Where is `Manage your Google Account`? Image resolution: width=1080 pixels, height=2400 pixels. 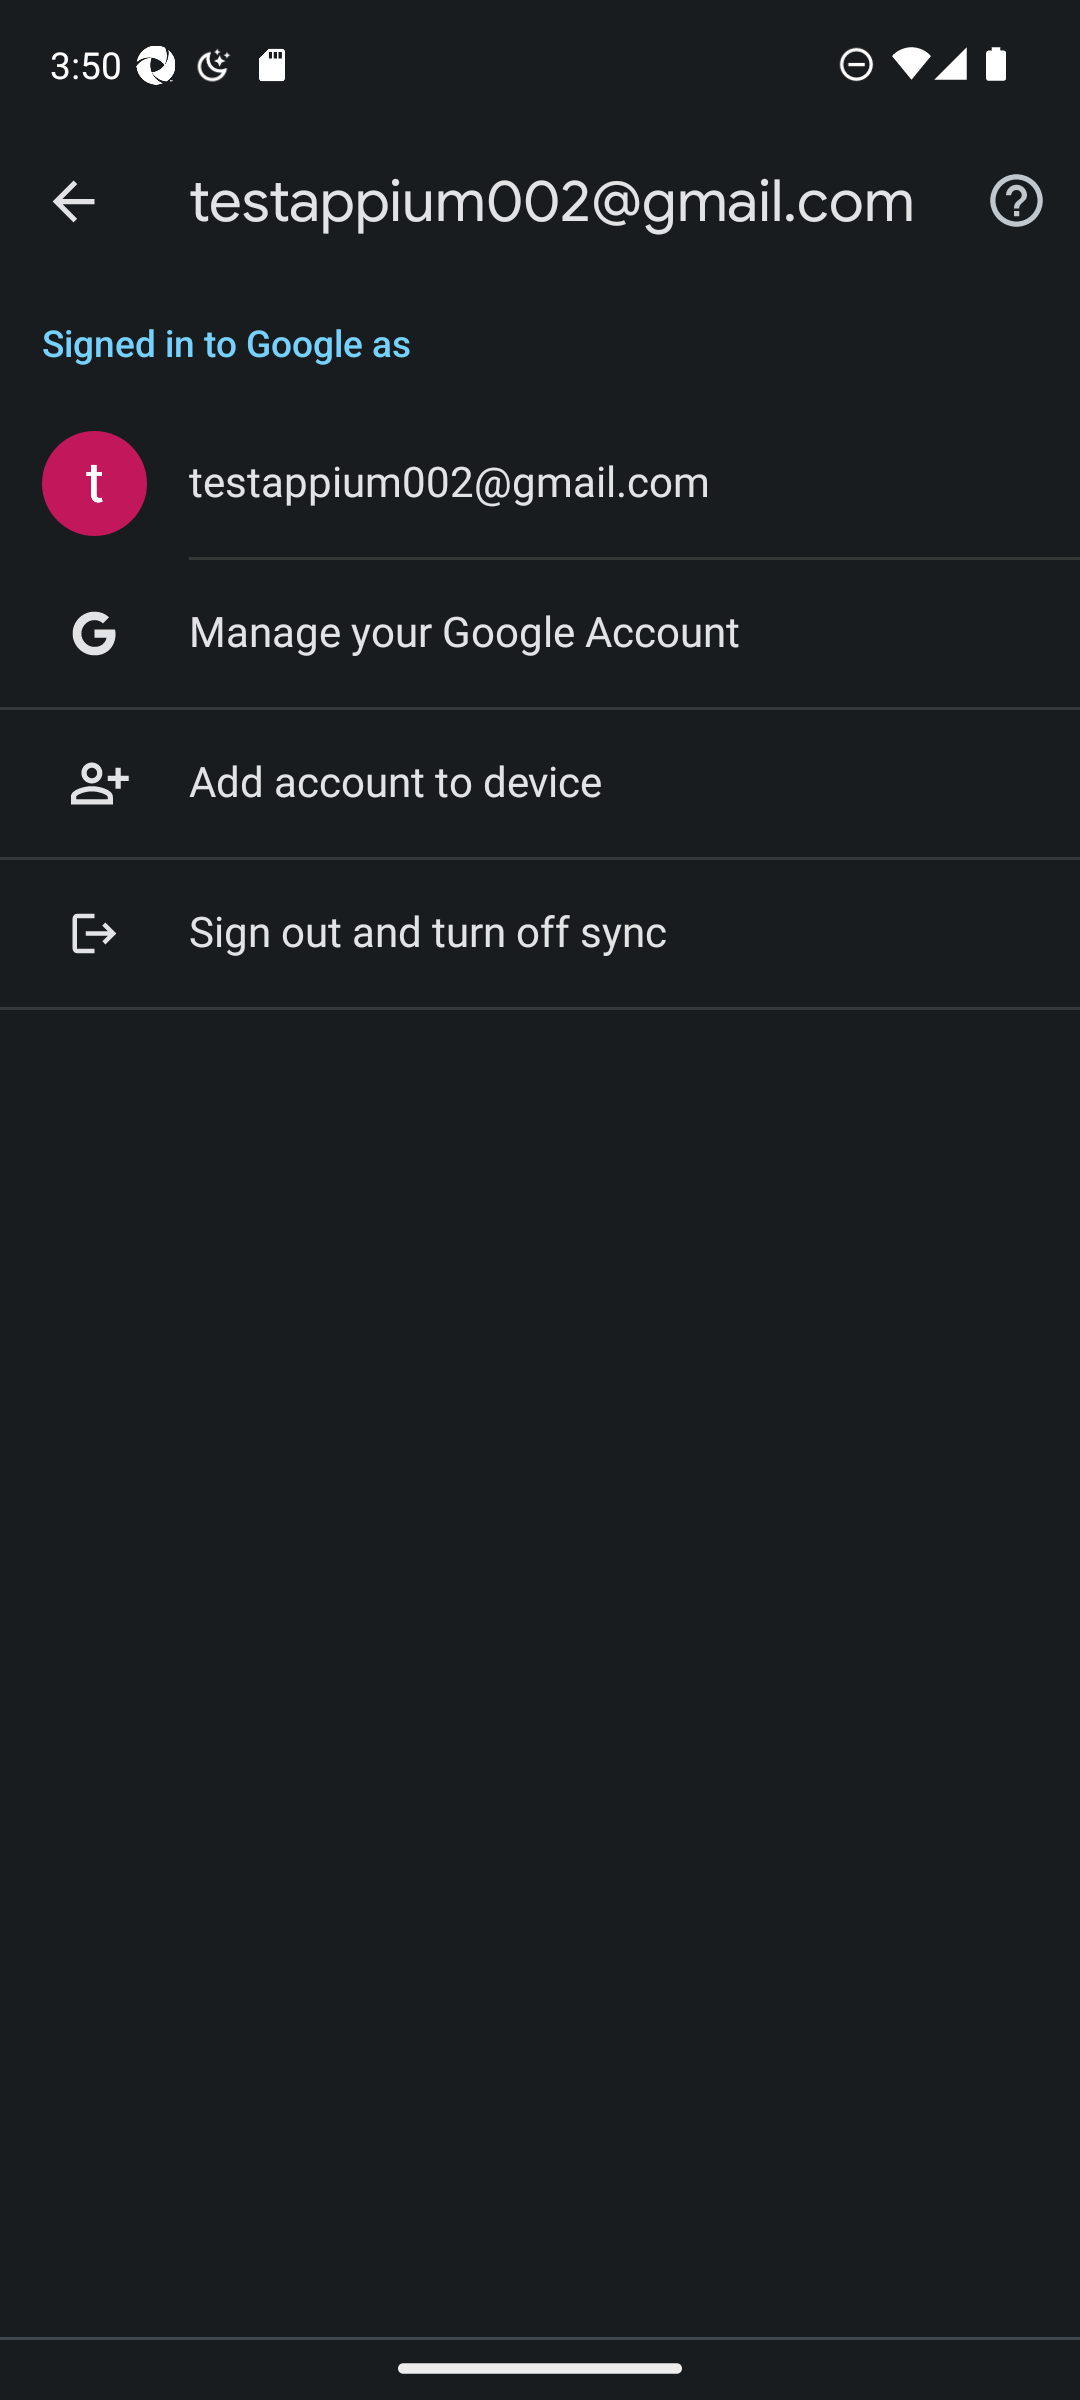 Manage your Google Account is located at coordinates (540, 634).